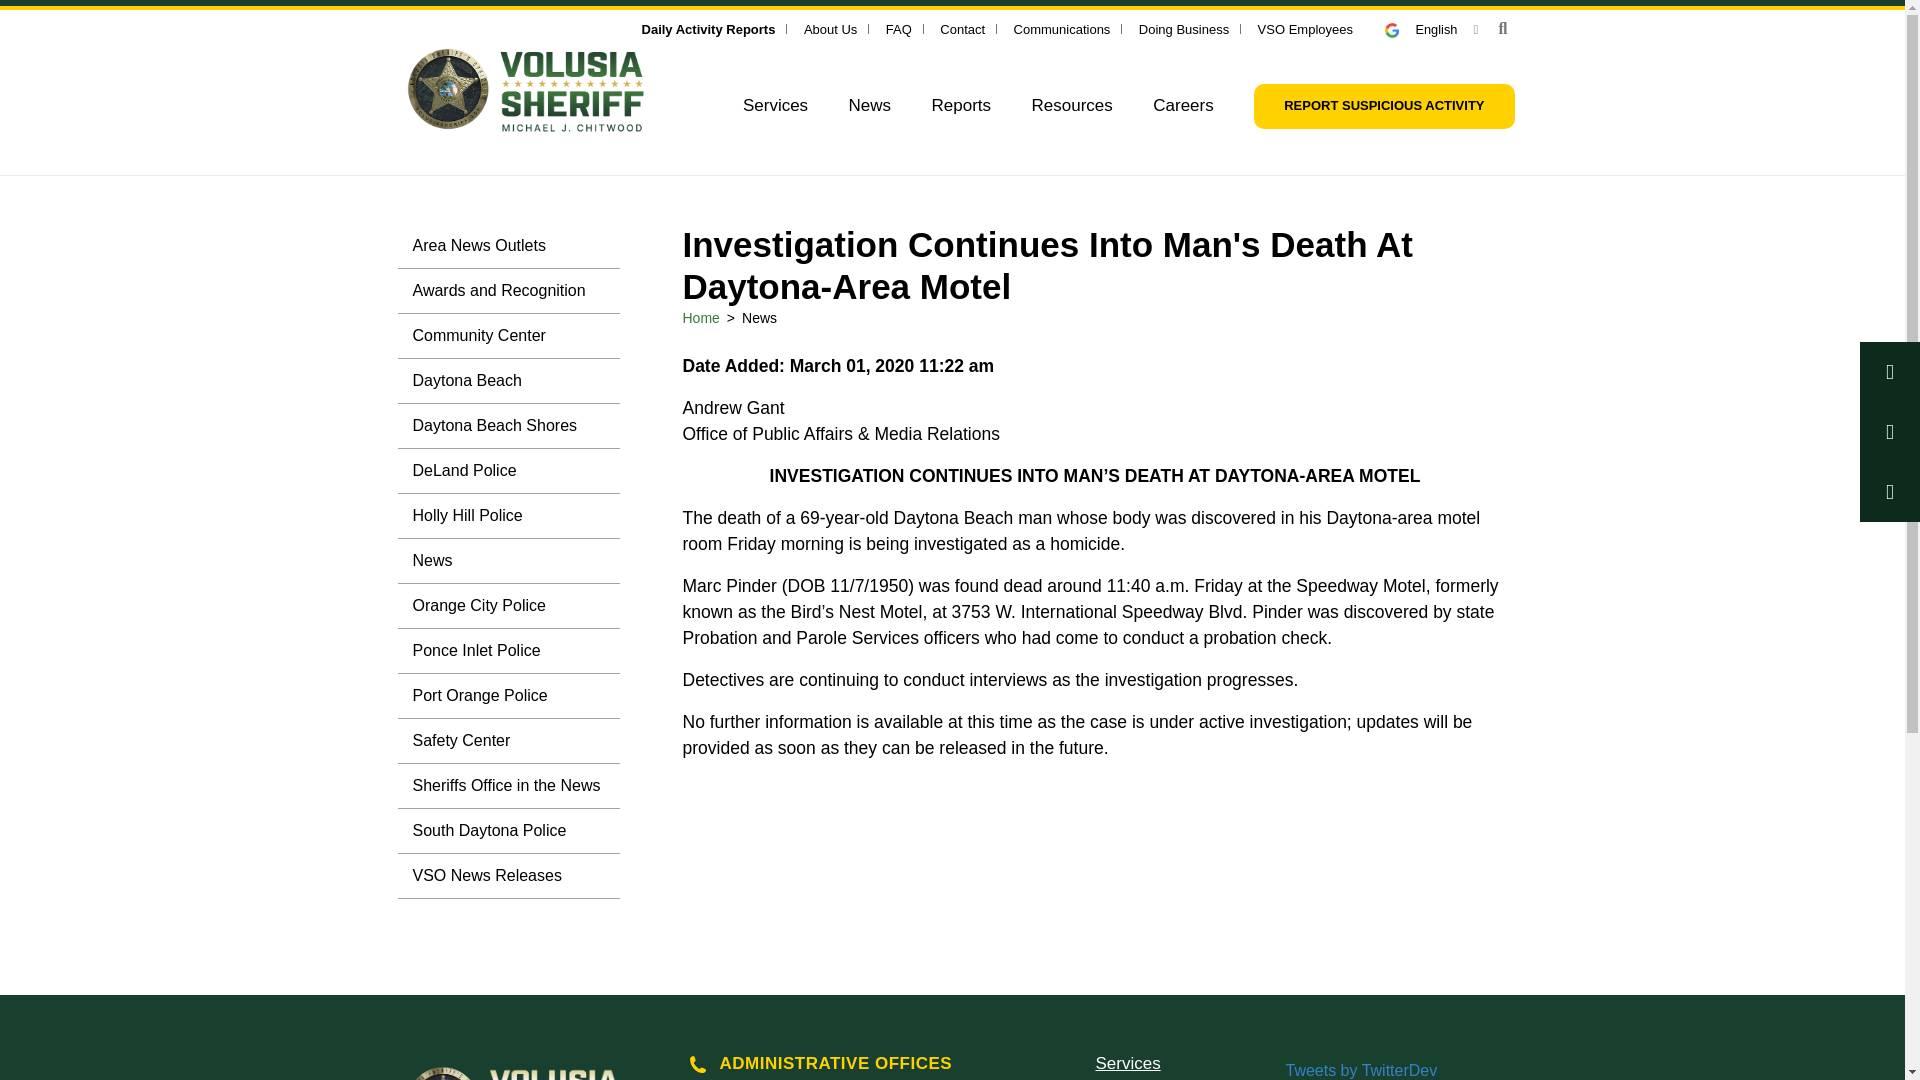 The width and height of the screenshot is (1920, 1080). What do you see at coordinates (708, 28) in the screenshot?
I see `Daily Activity Reports` at bounding box center [708, 28].